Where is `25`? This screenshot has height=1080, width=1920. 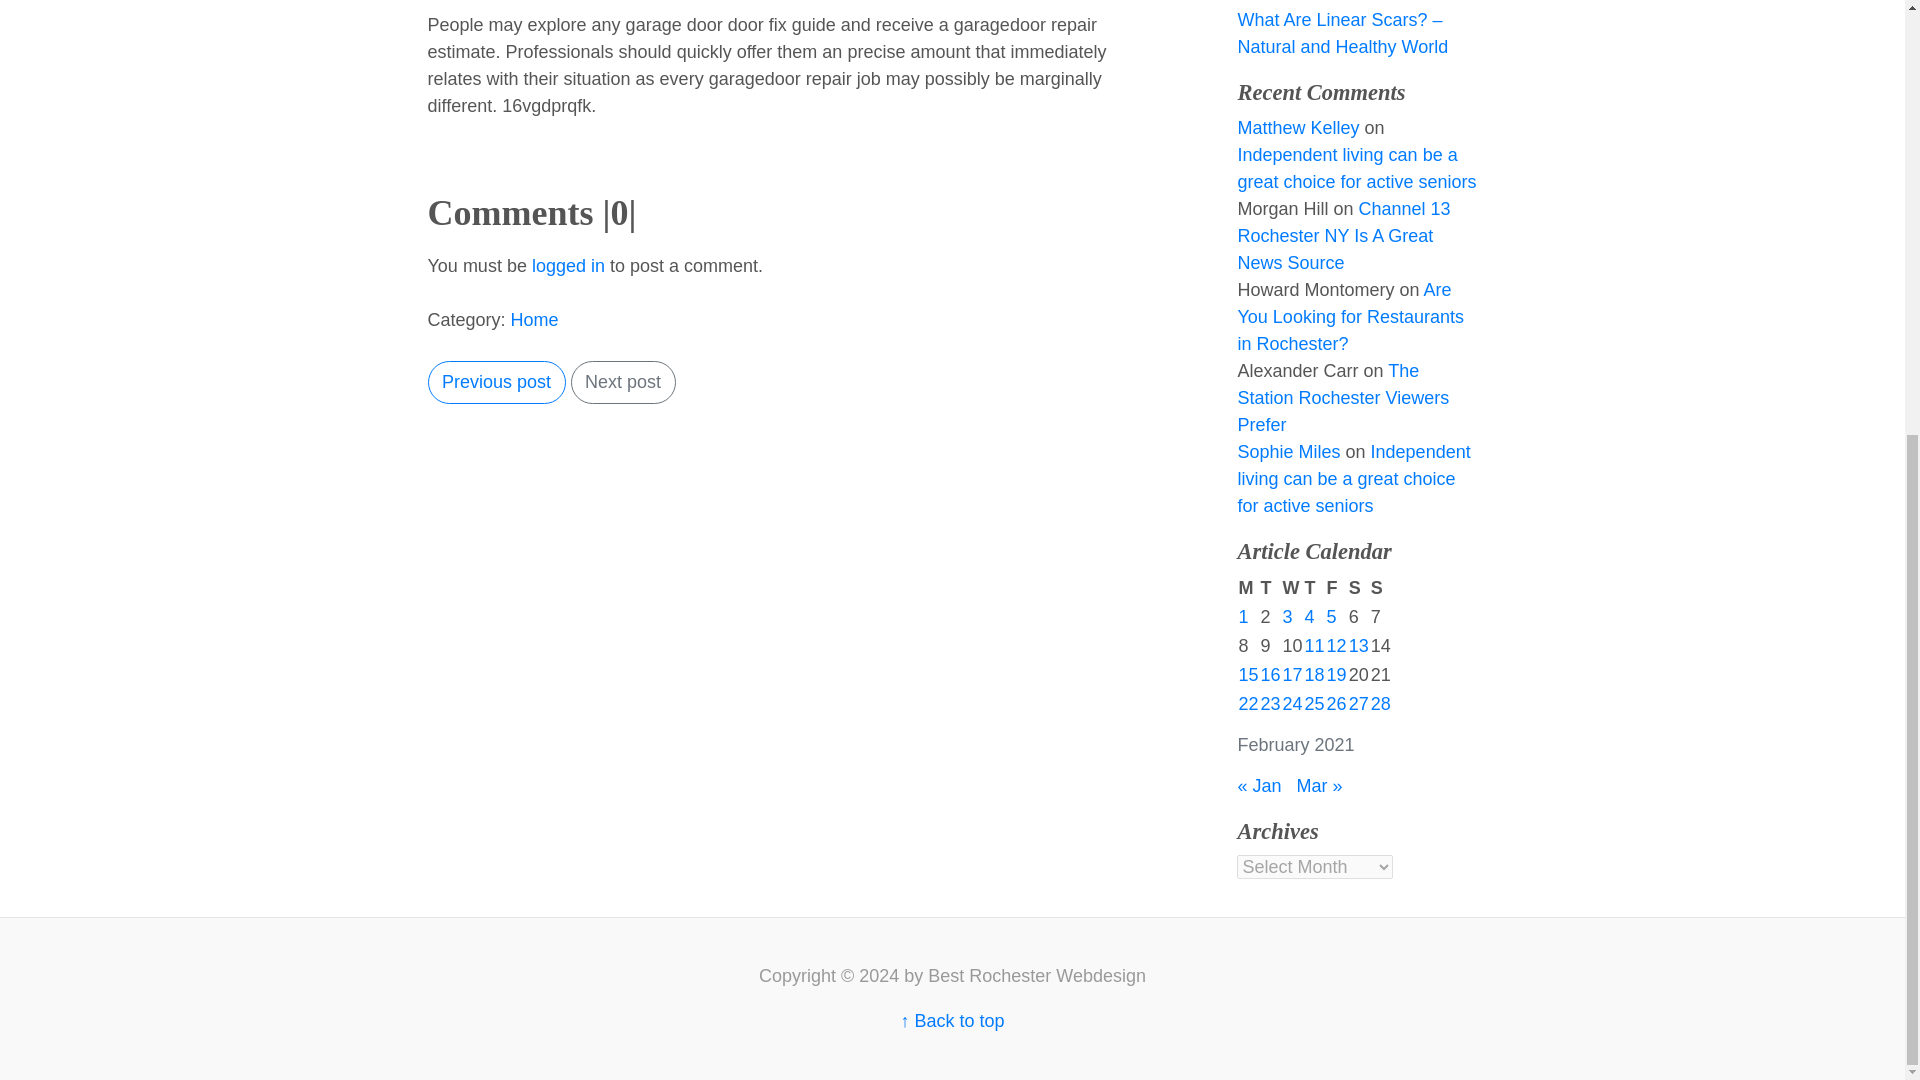 25 is located at coordinates (1314, 704).